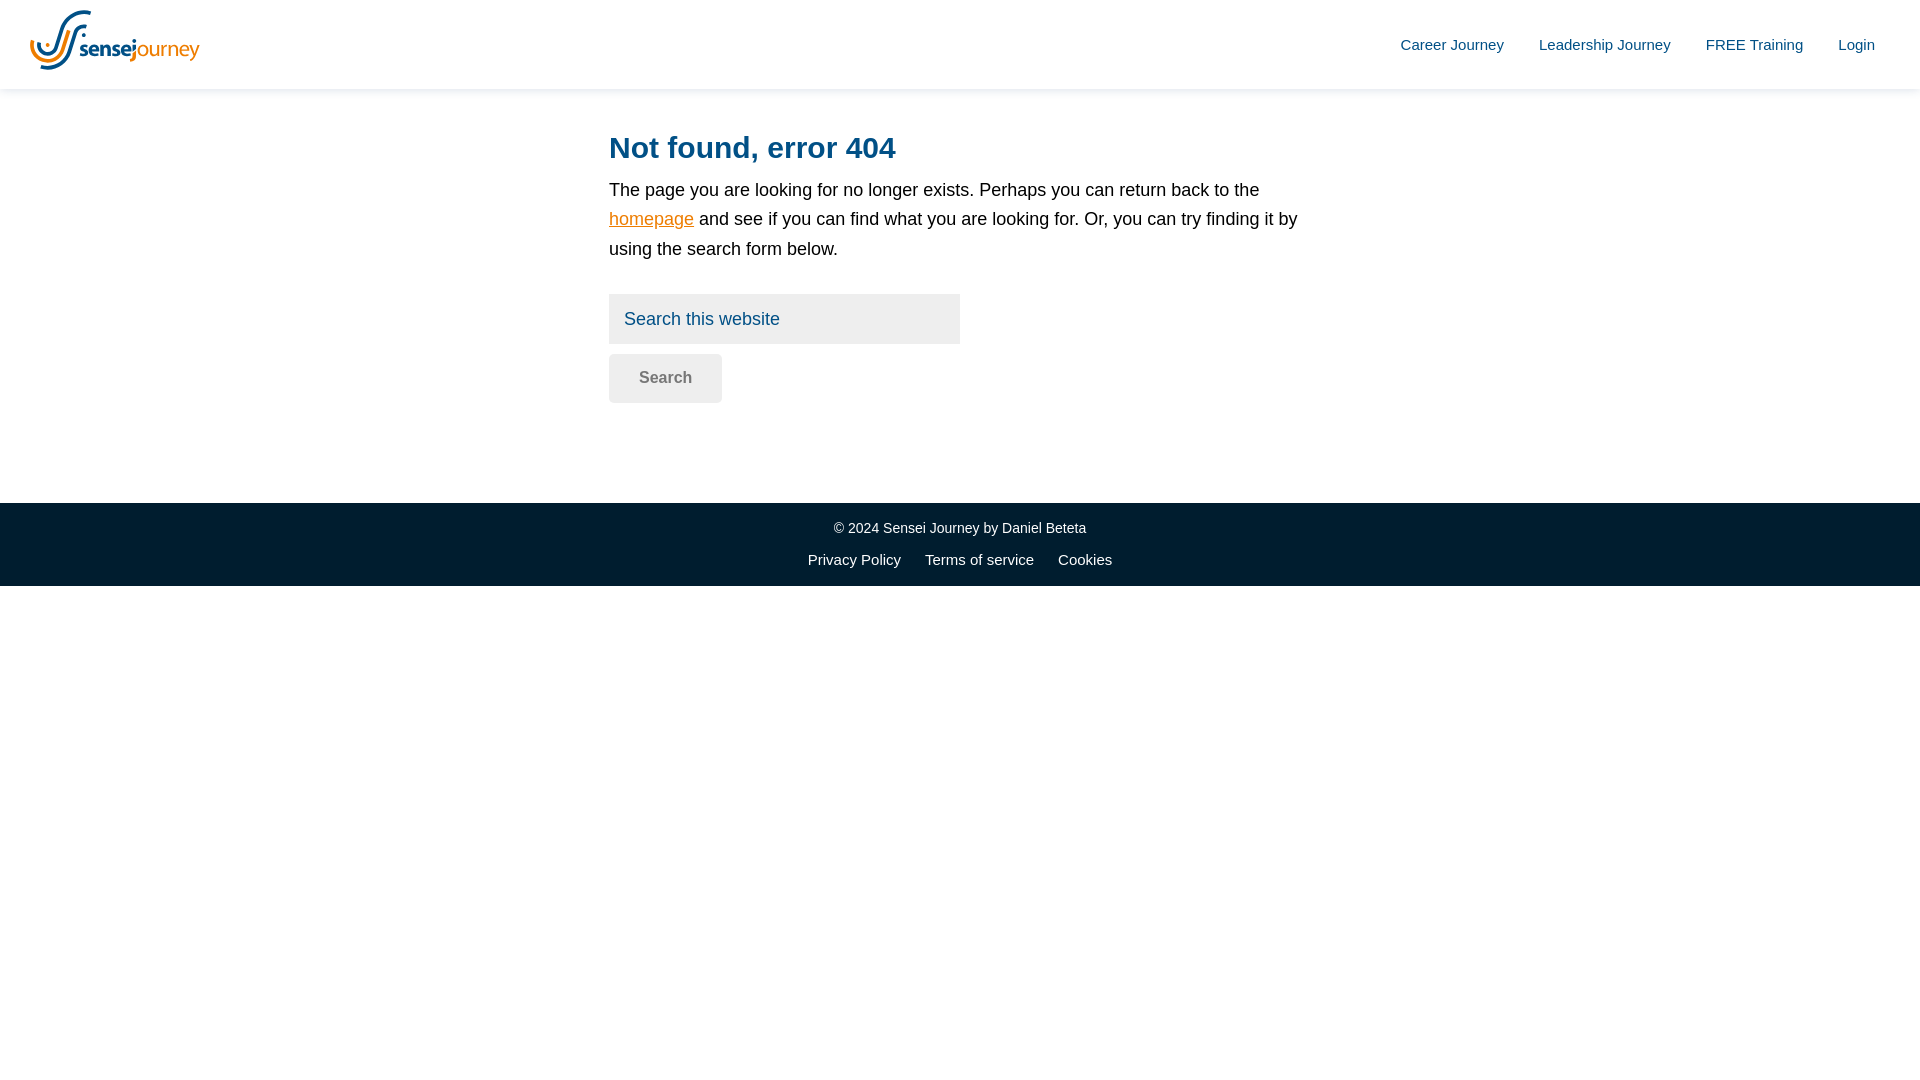  I want to click on FREE Training, so click(1754, 44).